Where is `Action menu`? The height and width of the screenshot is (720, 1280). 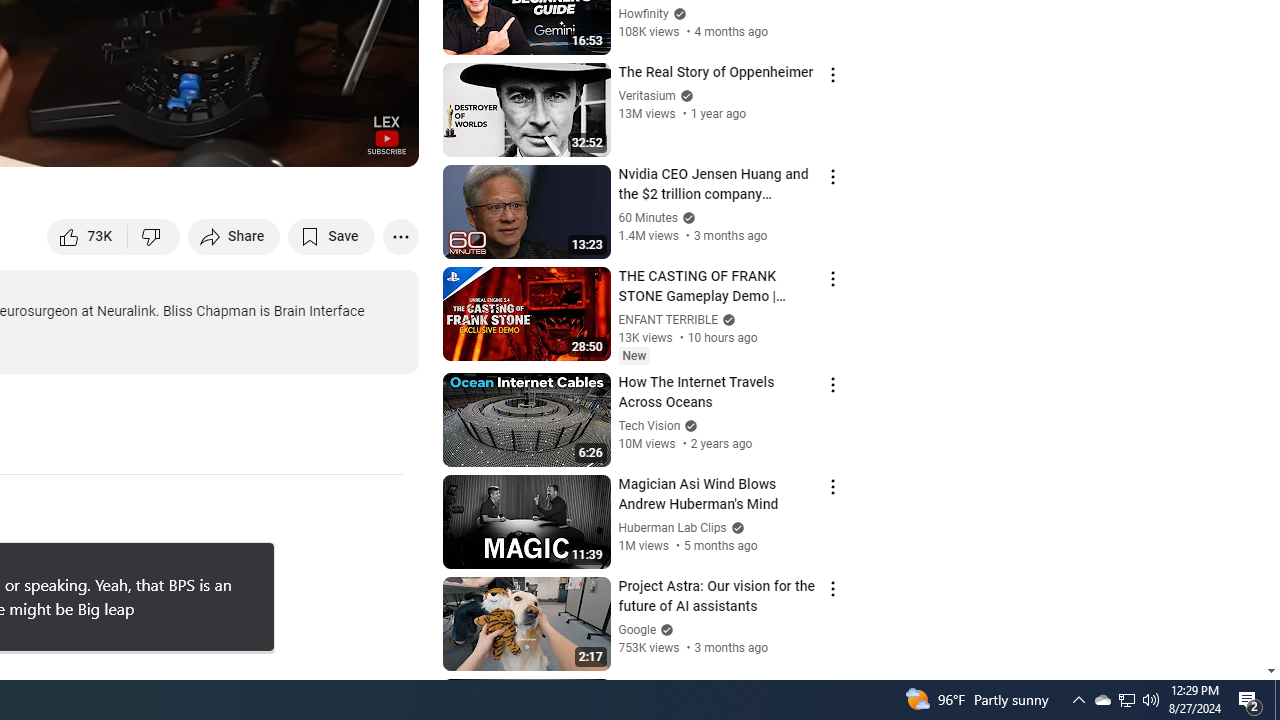 Action menu is located at coordinates (832, 690).